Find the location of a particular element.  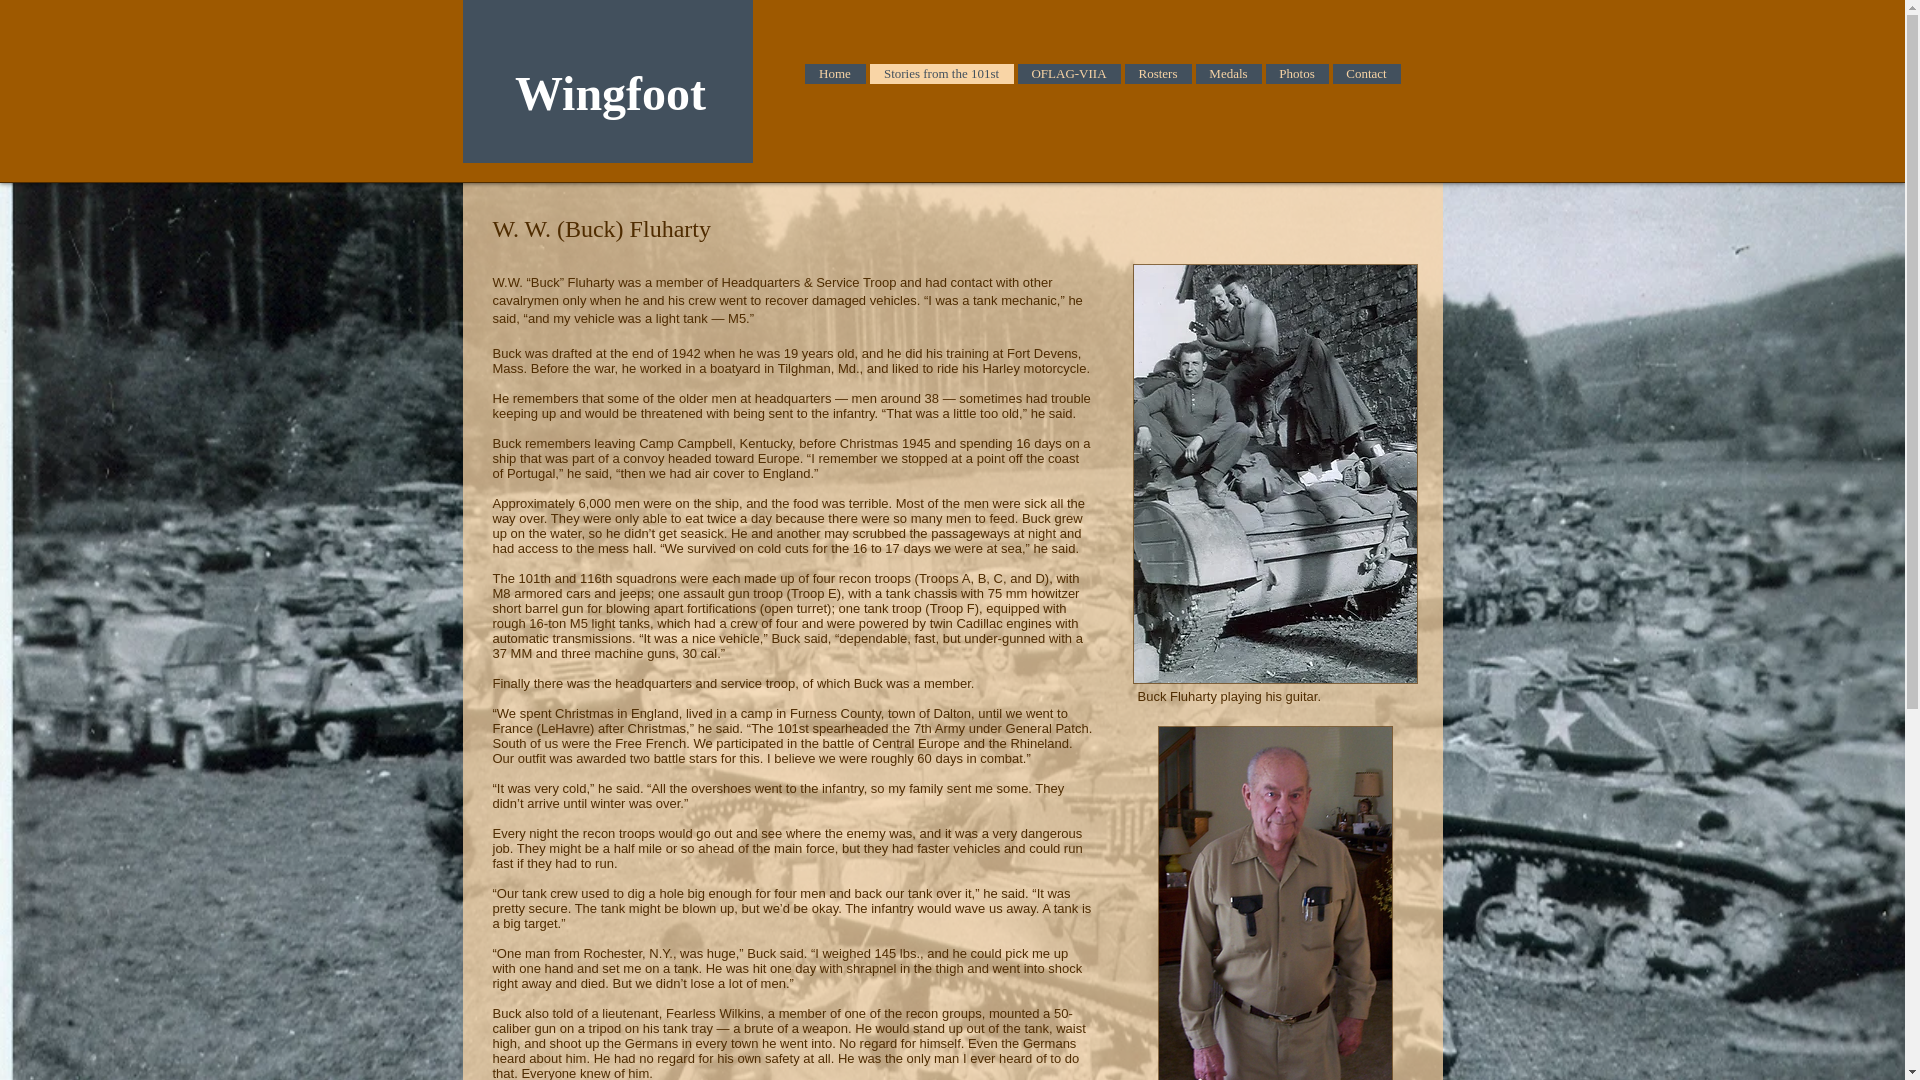

Rosters is located at coordinates (1156, 74).